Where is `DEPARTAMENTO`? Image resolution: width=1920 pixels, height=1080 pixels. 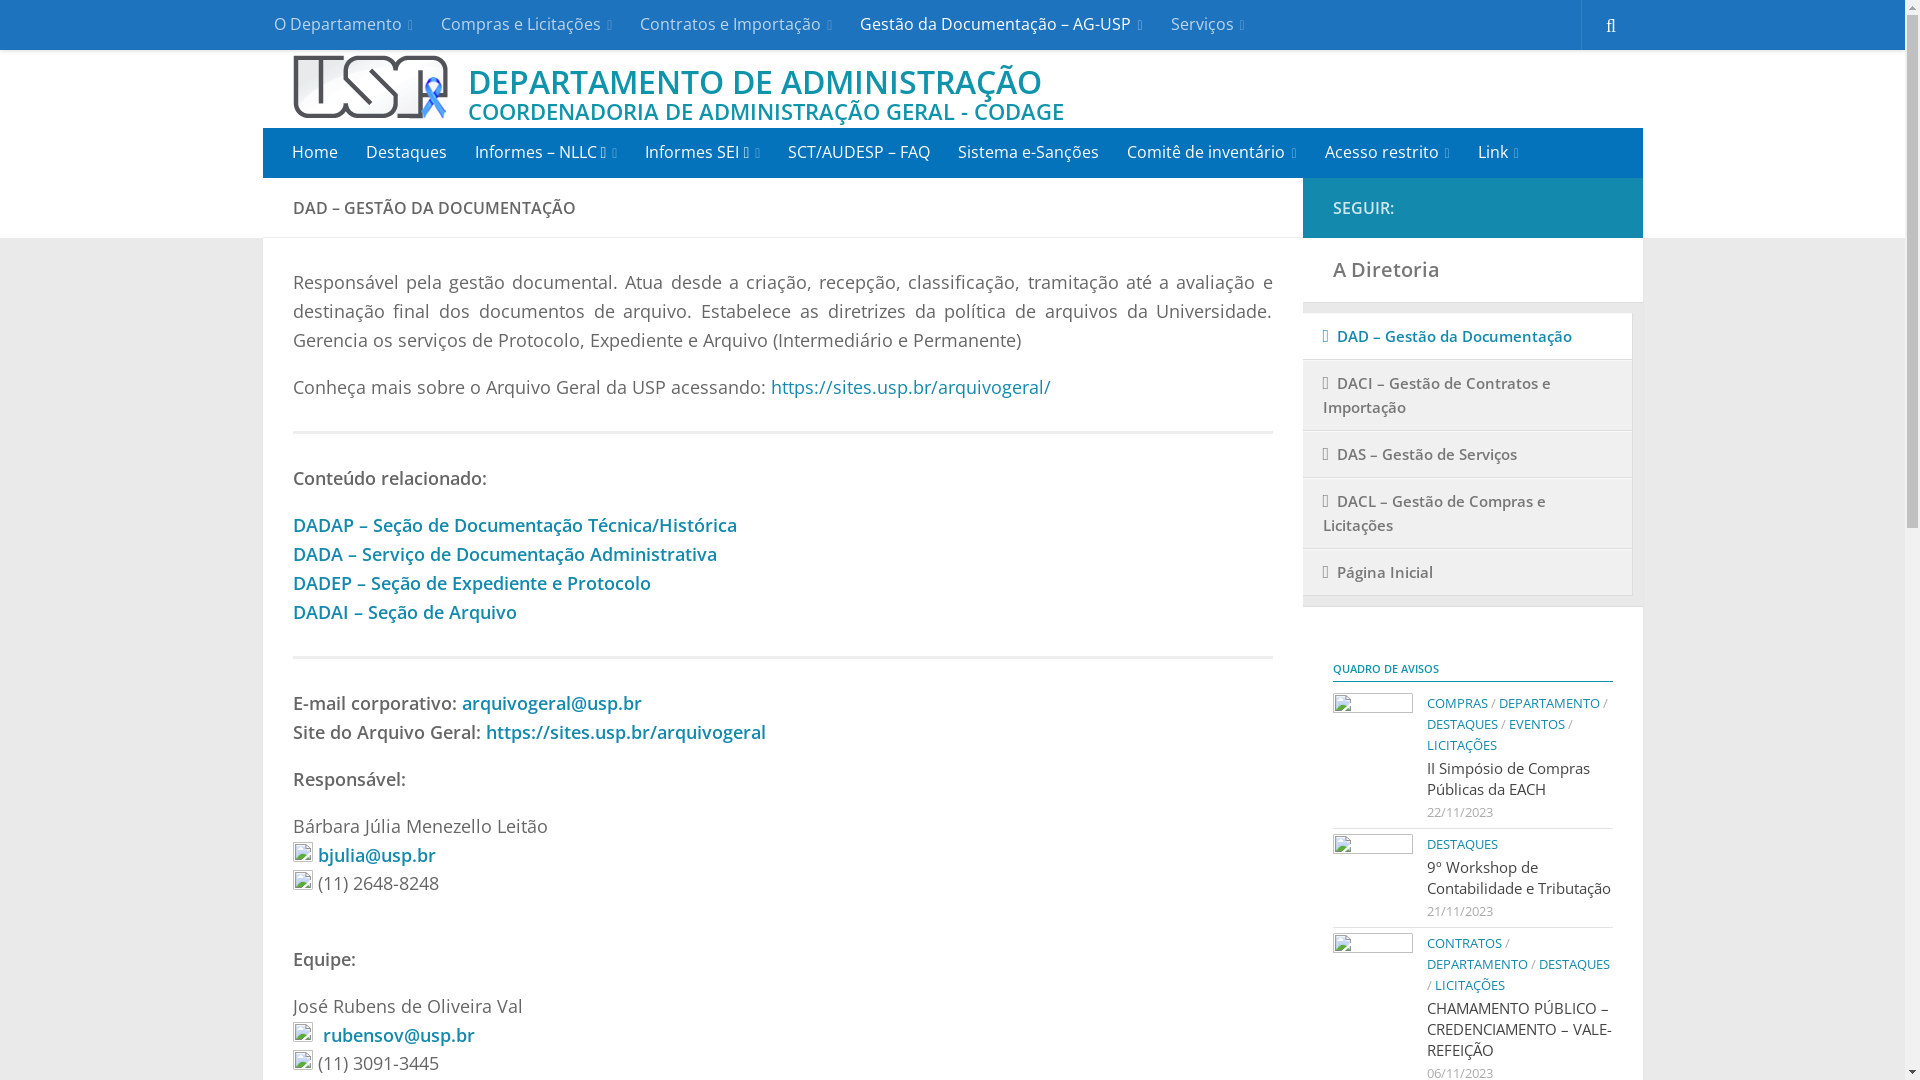
DEPARTAMENTO is located at coordinates (1548, 703).